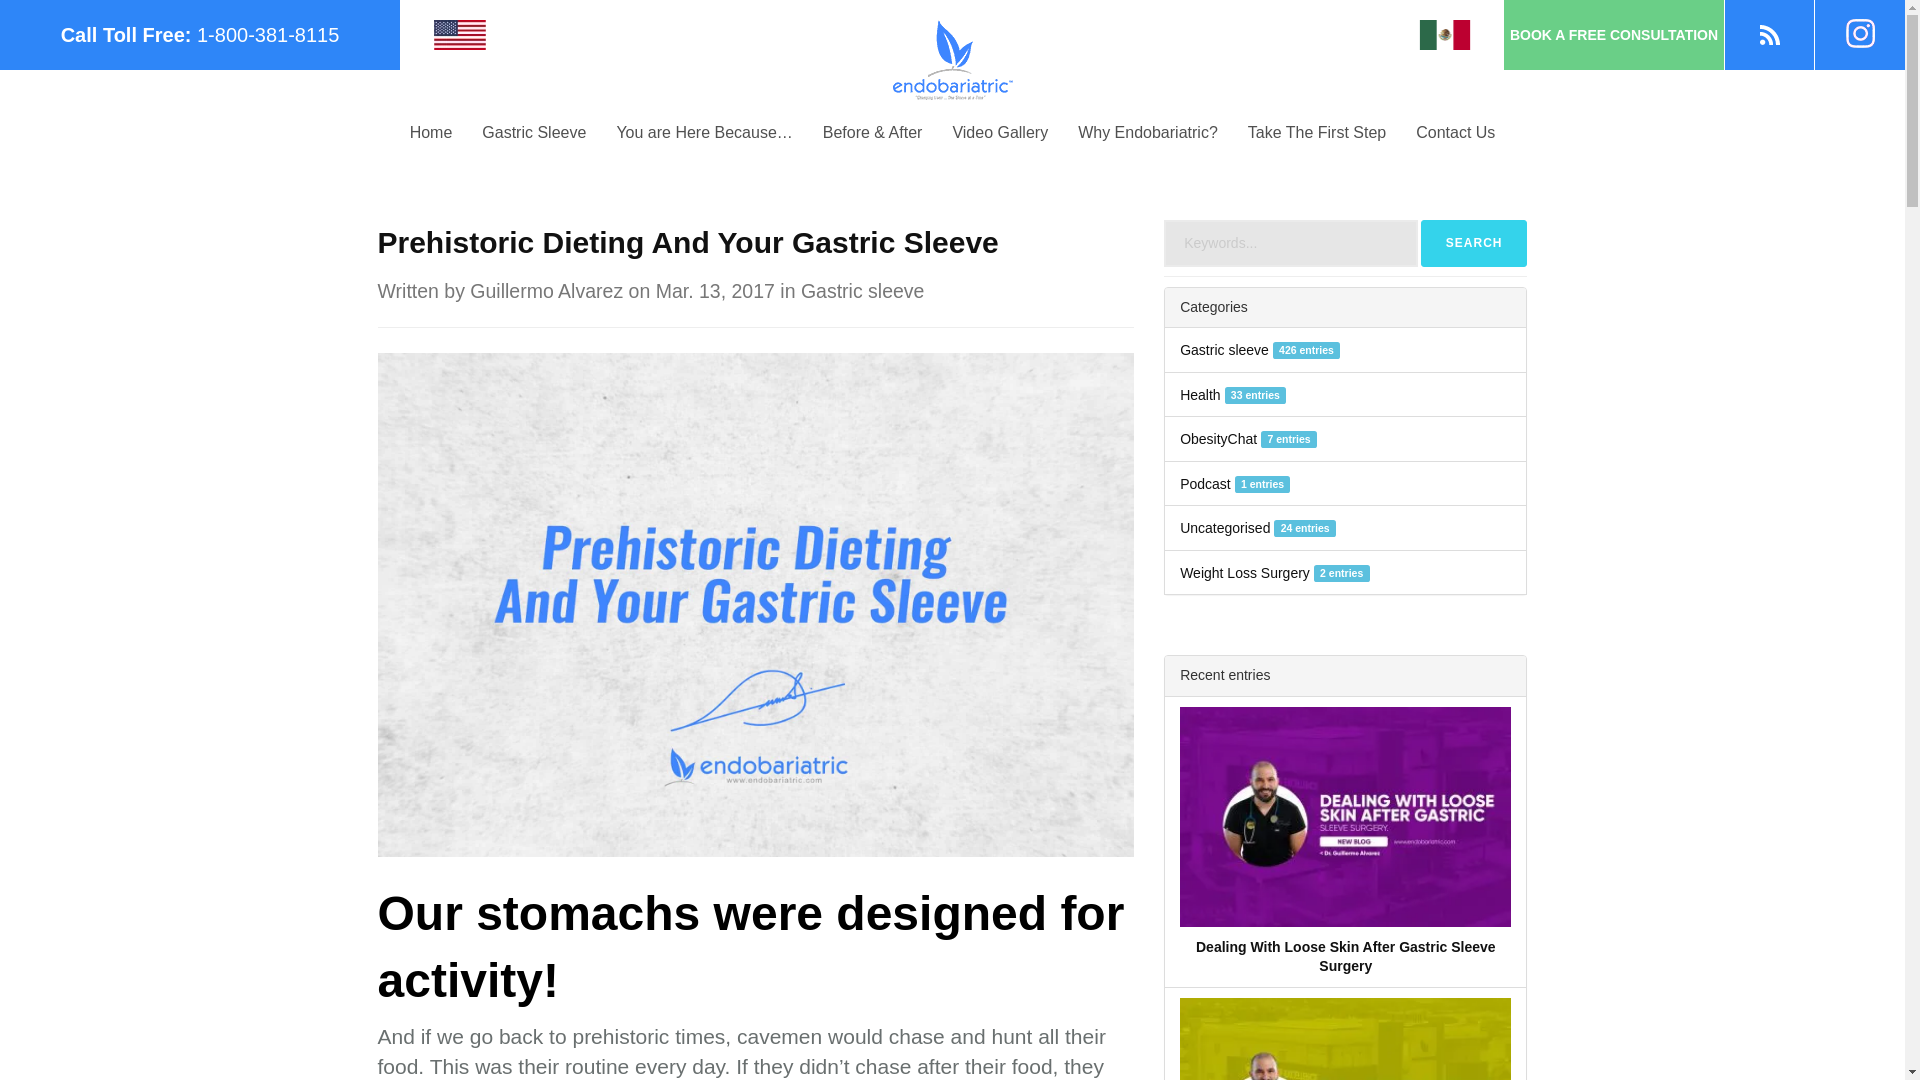 This screenshot has width=1920, height=1080. What do you see at coordinates (756, 604) in the screenshot?
I see `Prehistoric Dieting And Your Gastric Sleeve` at bounding box center [756, 604].